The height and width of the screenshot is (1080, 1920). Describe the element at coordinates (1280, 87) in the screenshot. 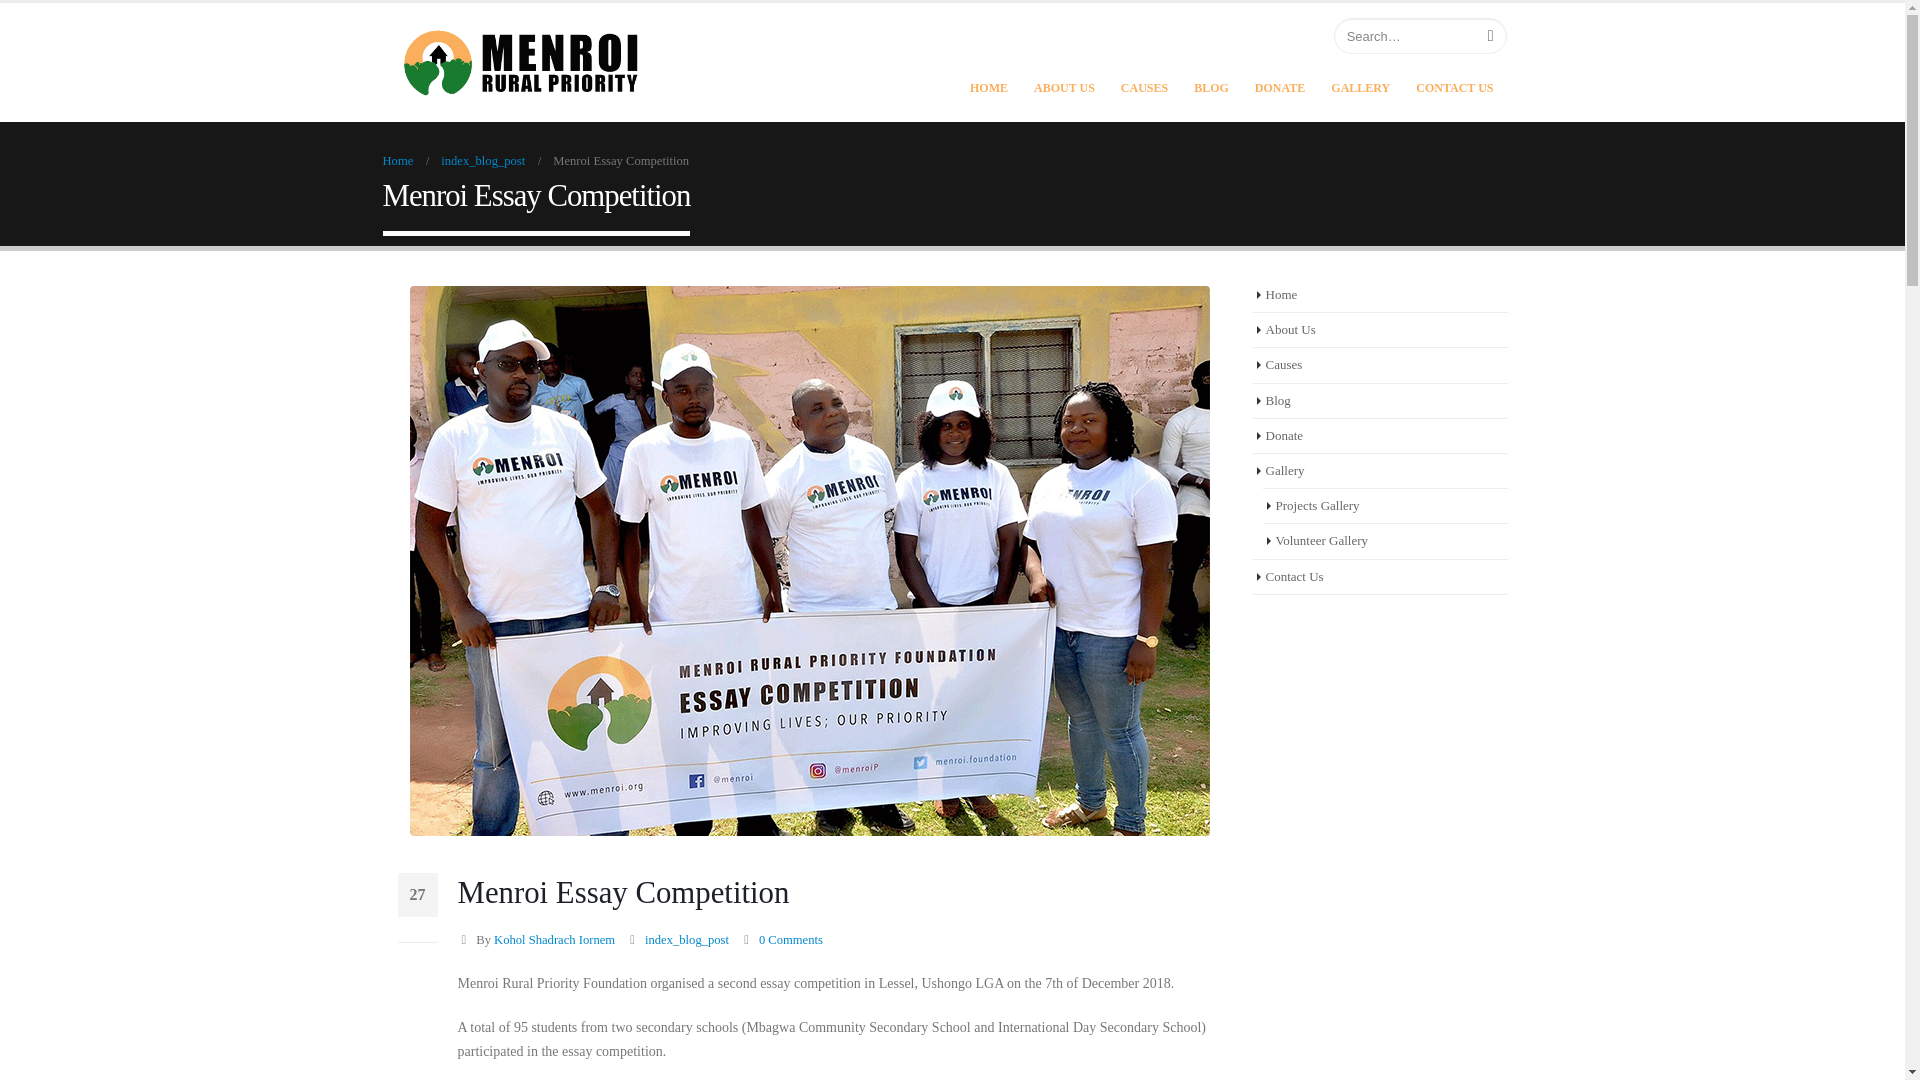

I see `DONATE` at that location.